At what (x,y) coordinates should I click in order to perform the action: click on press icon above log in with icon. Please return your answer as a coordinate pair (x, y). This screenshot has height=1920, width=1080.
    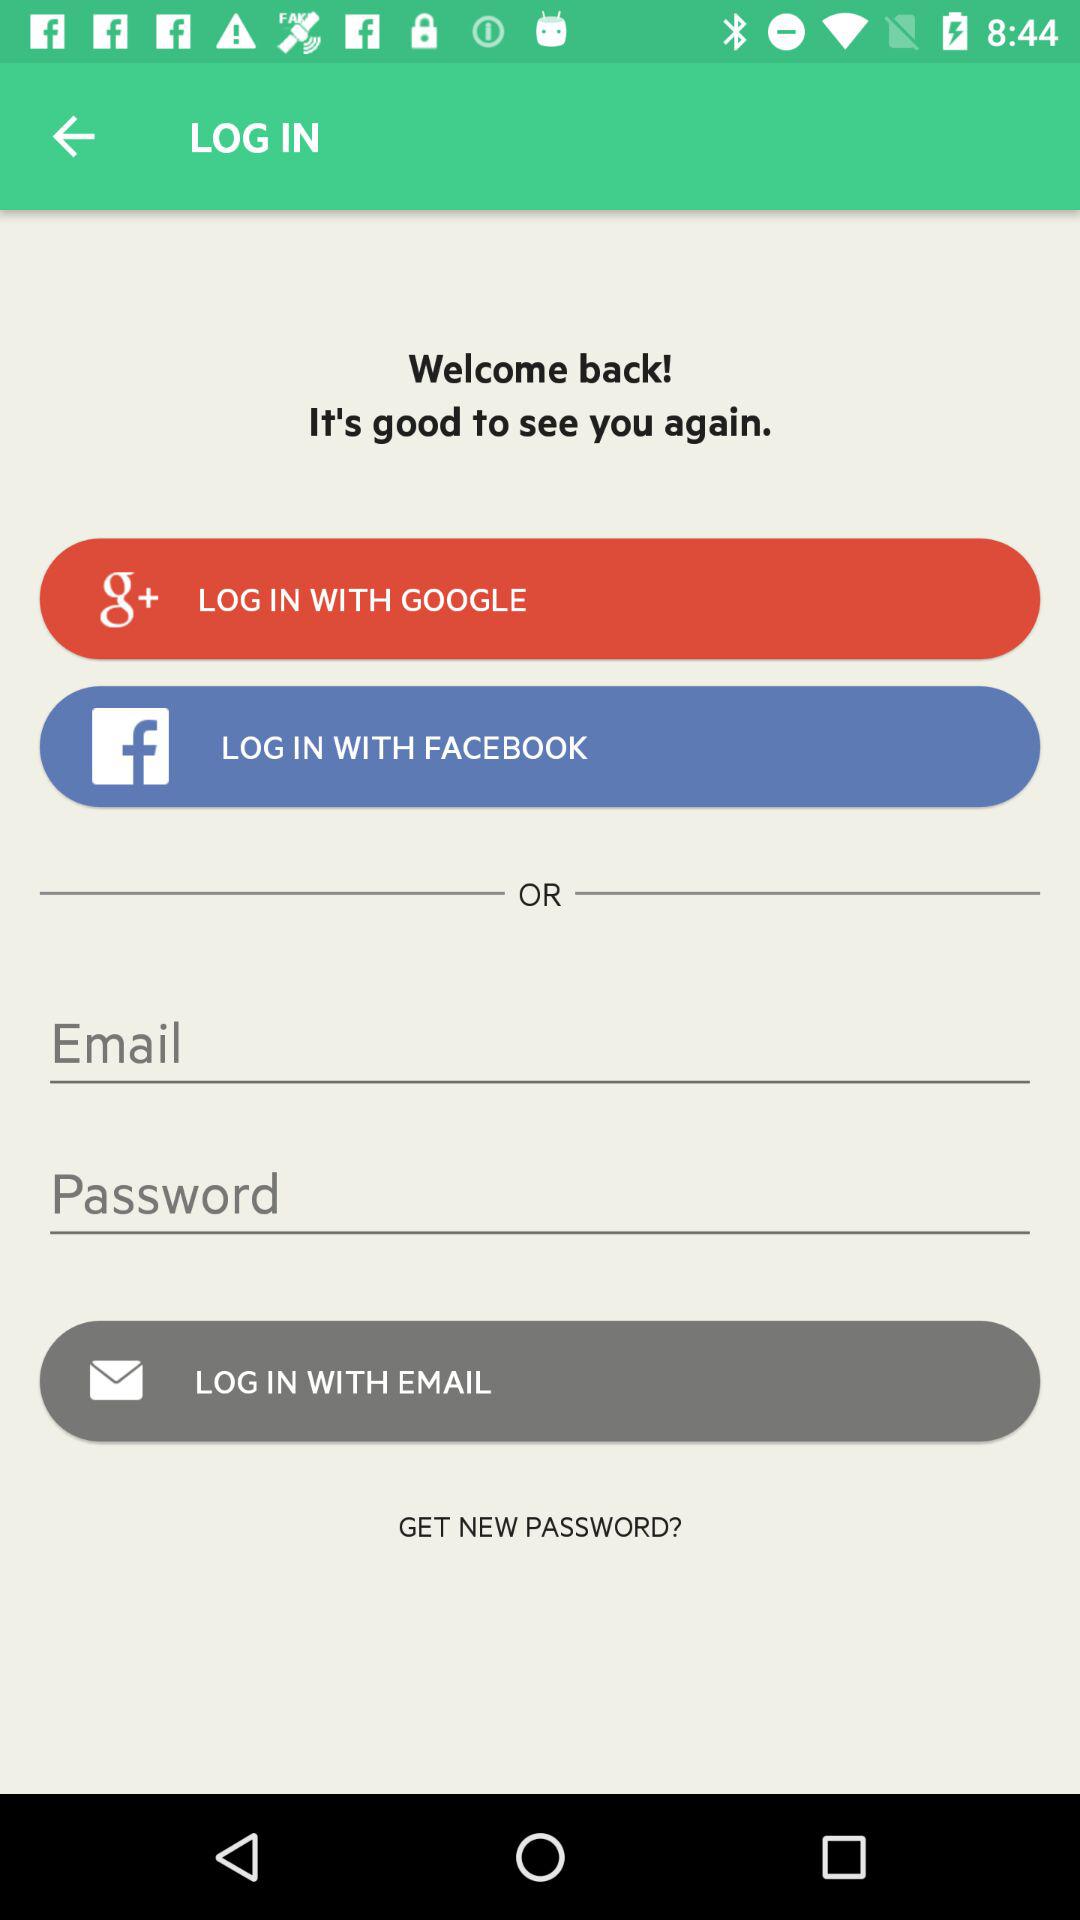
    Looking at the image, I should click on (540, 1192).